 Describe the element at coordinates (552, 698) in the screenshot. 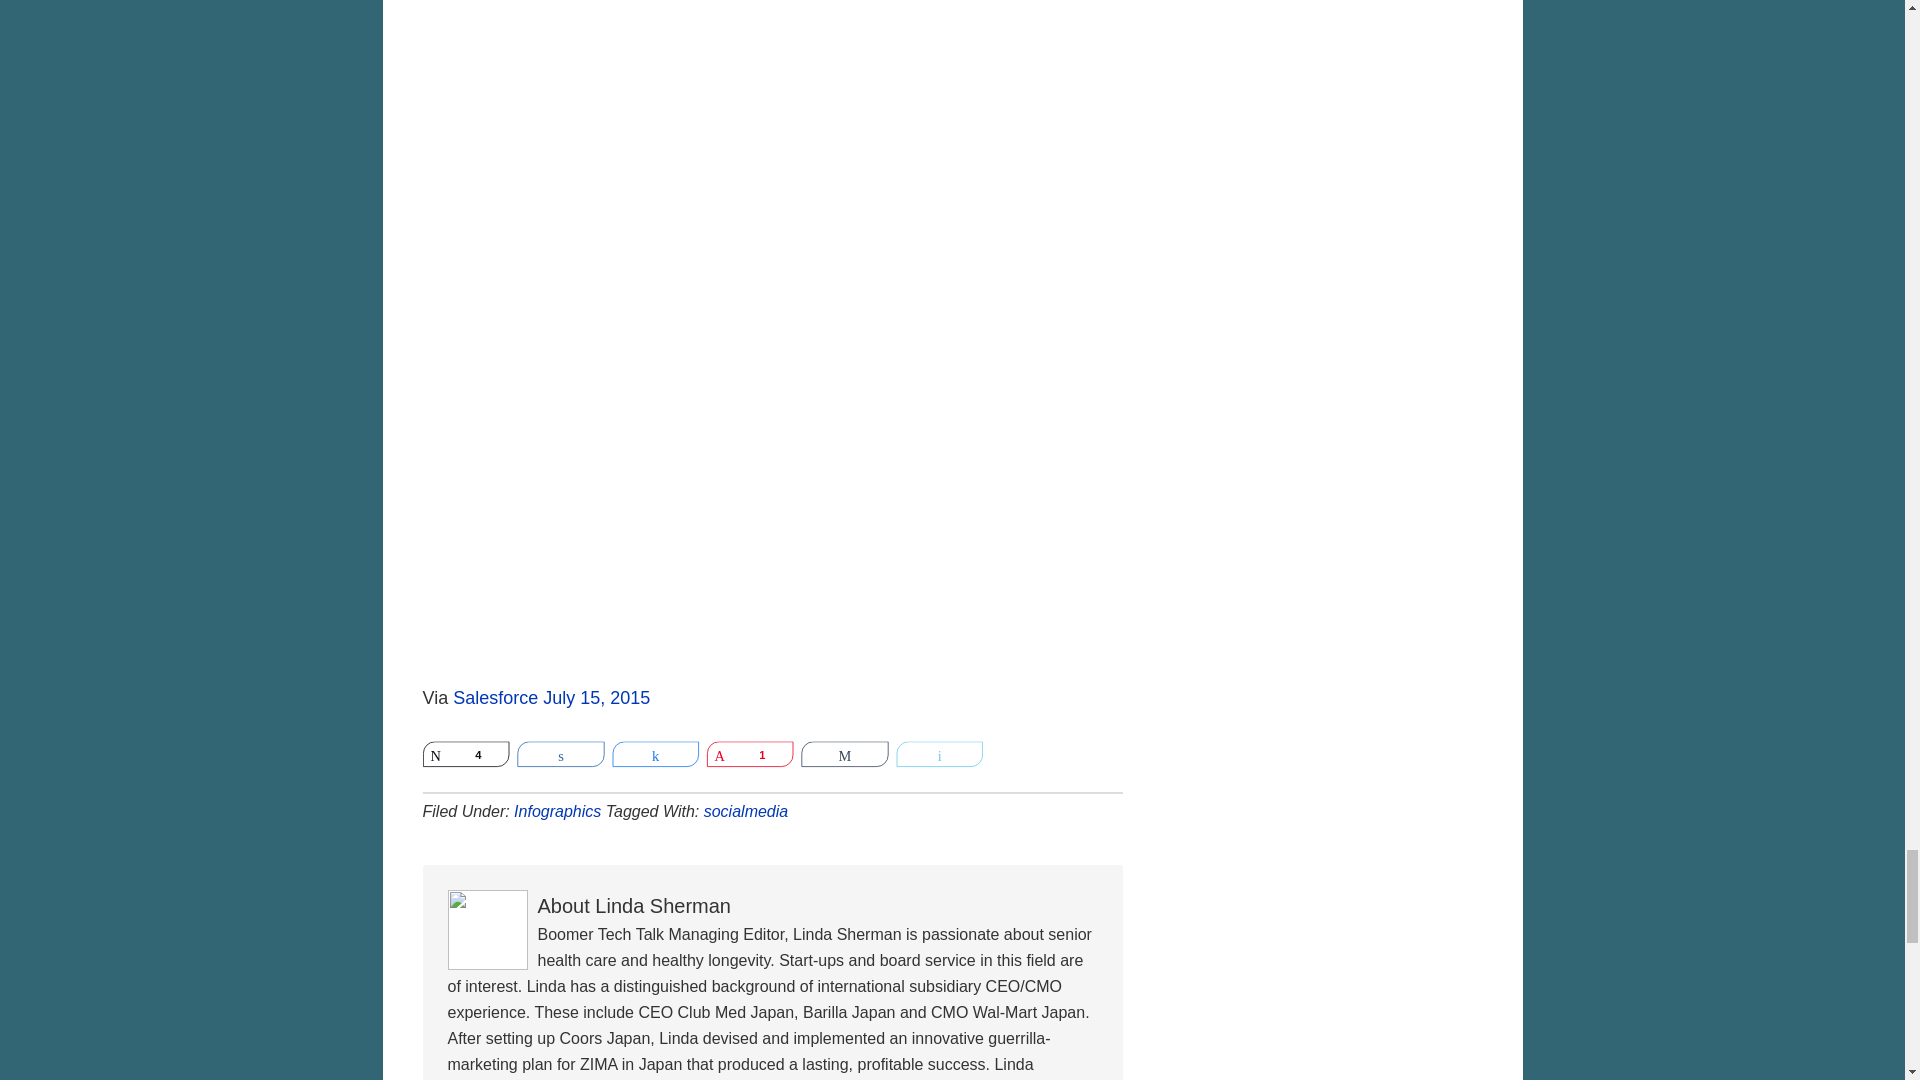

I see `Salesforce July 15, 2015` at that location.